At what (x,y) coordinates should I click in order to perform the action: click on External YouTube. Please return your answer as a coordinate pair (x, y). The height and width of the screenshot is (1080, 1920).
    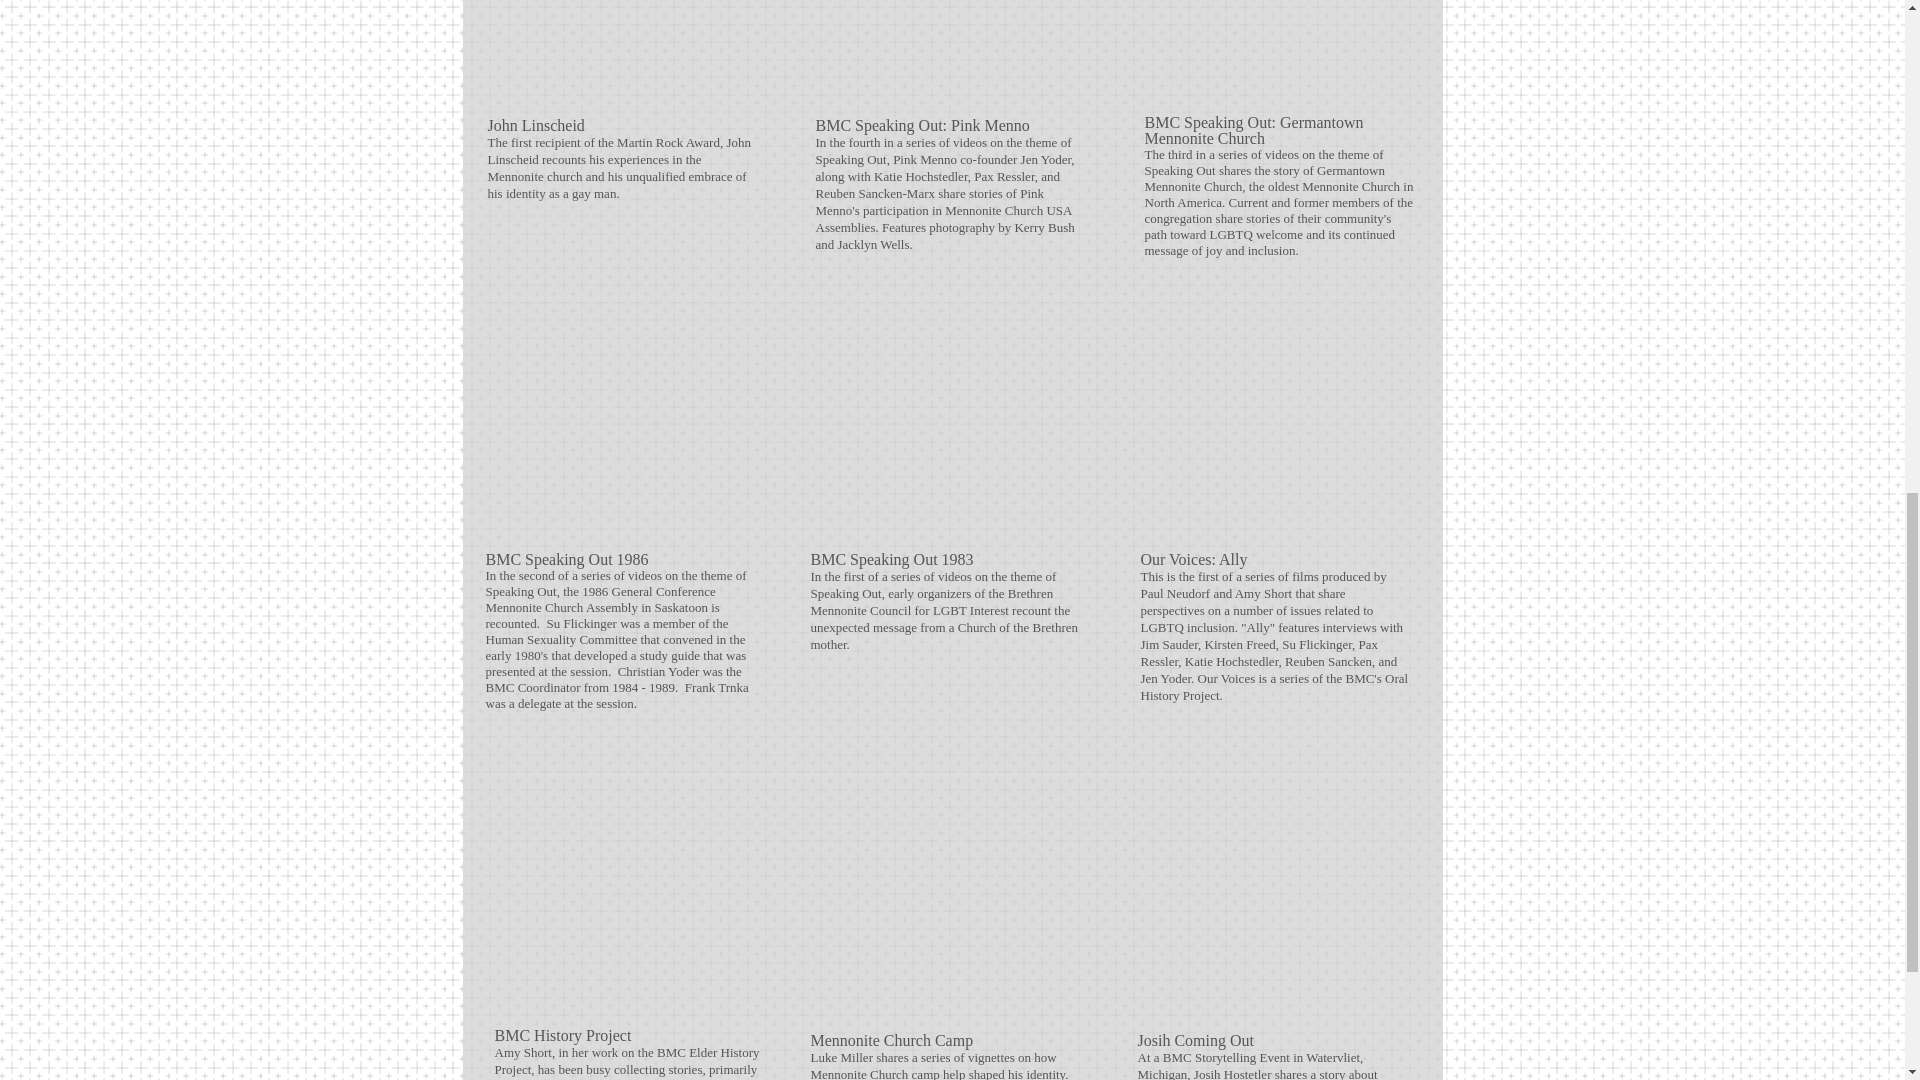
    Looking at the image, I should click on (1272, 909).